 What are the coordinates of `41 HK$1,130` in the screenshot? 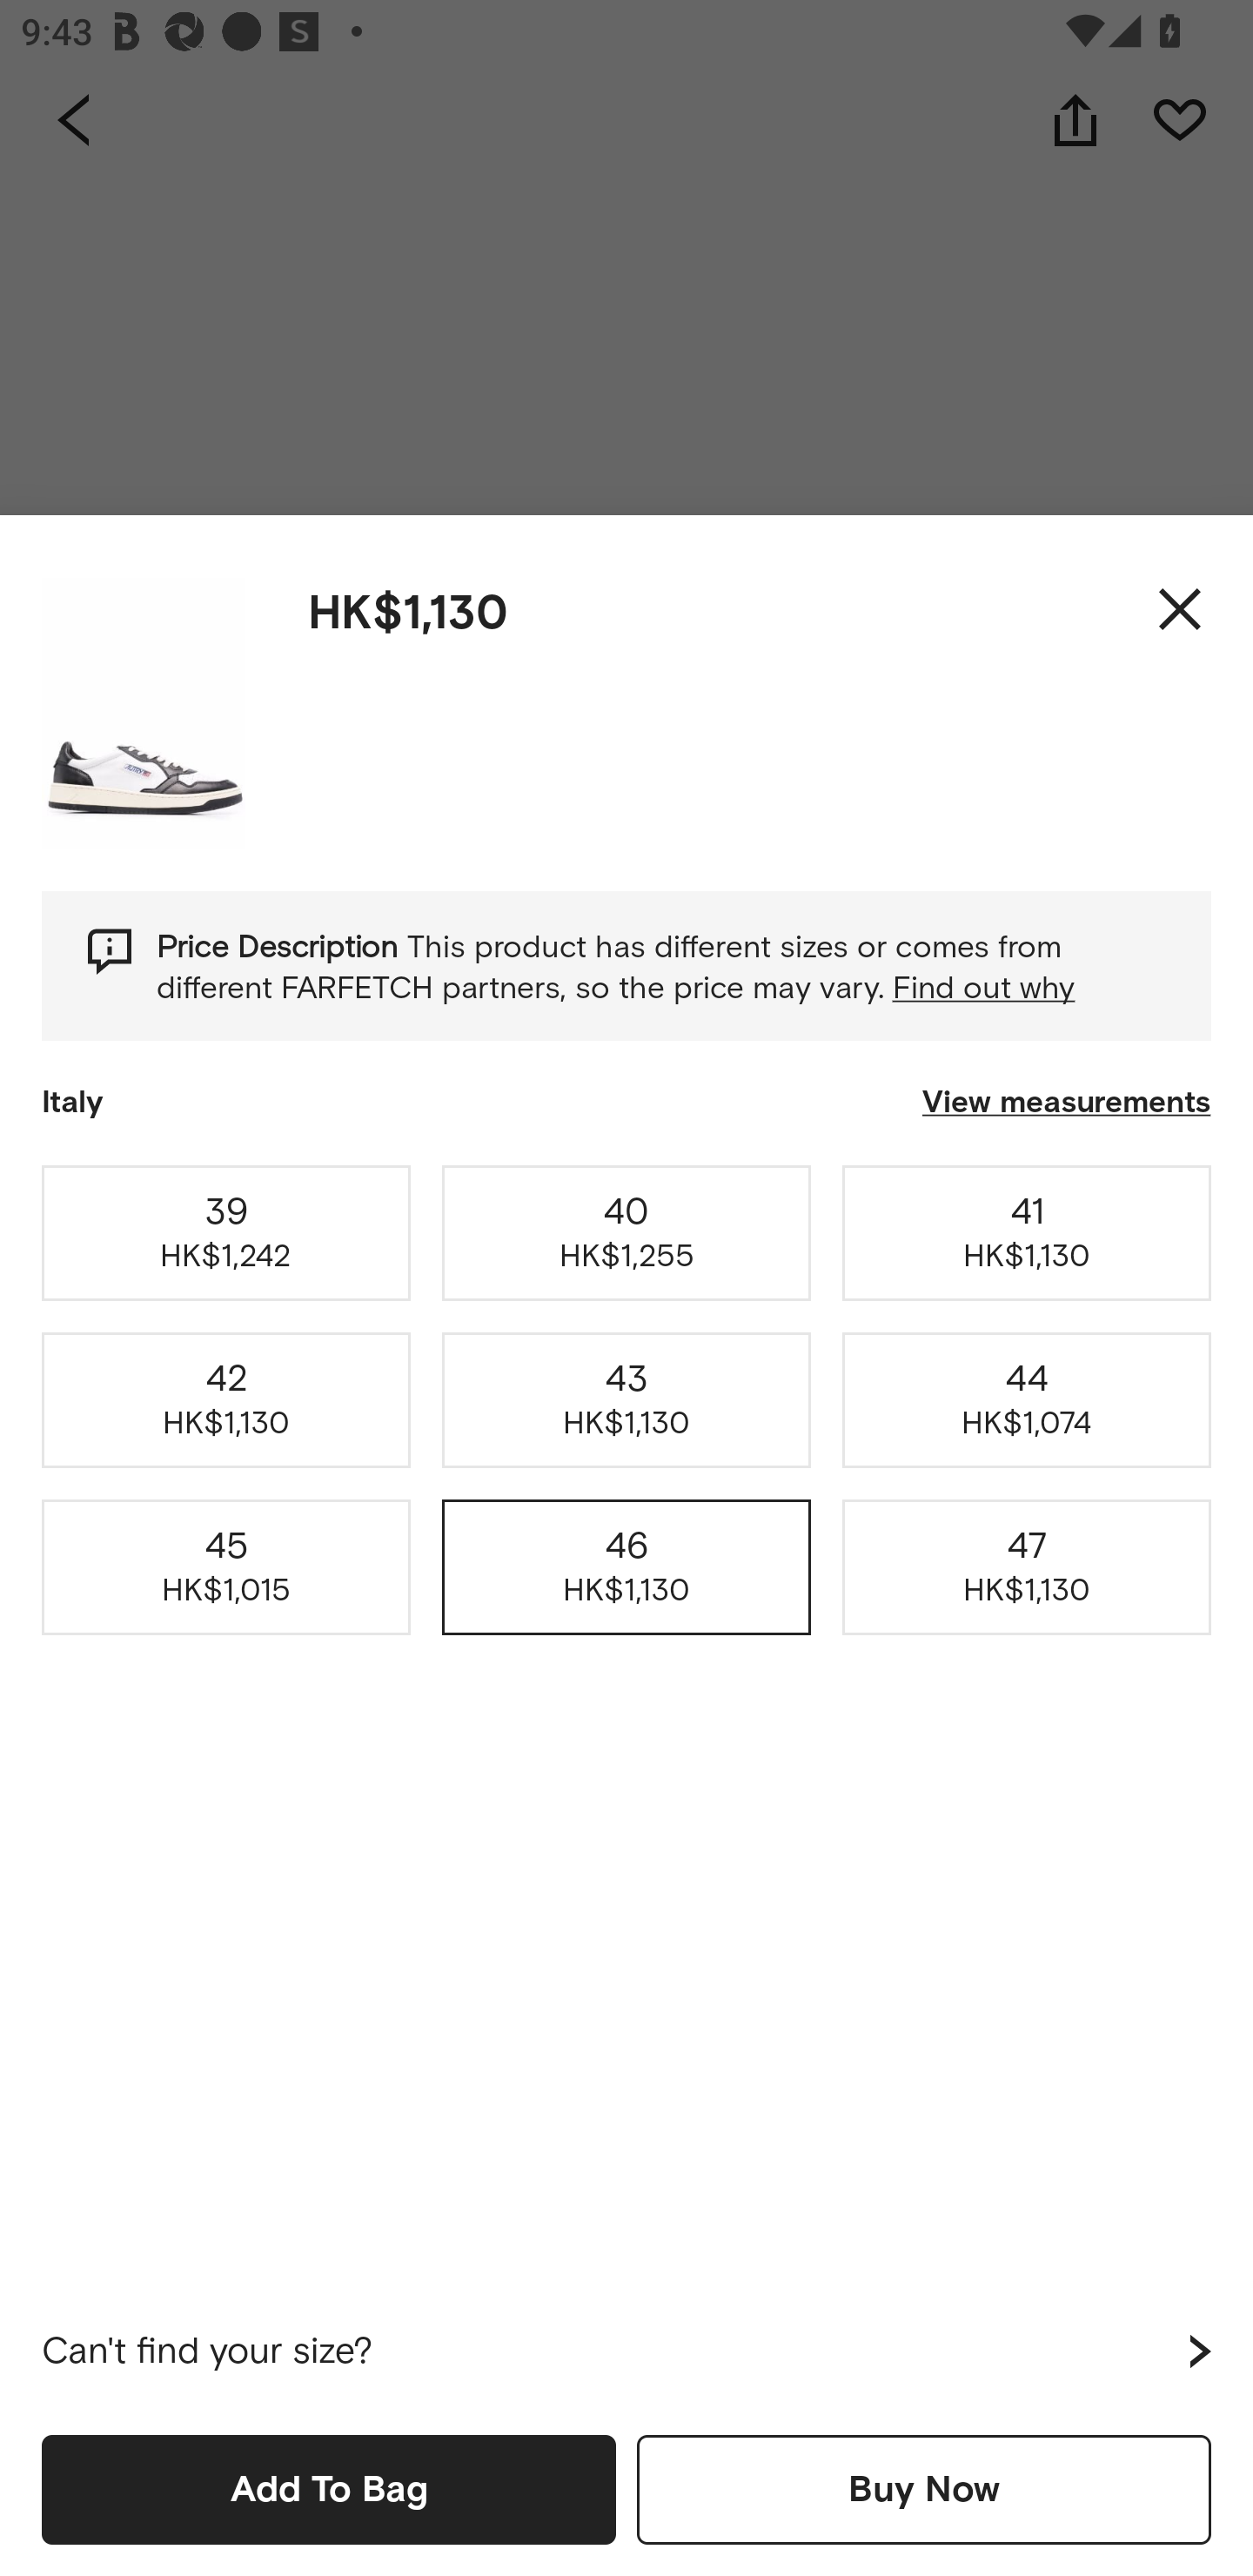 It's located at (1027, 1232).